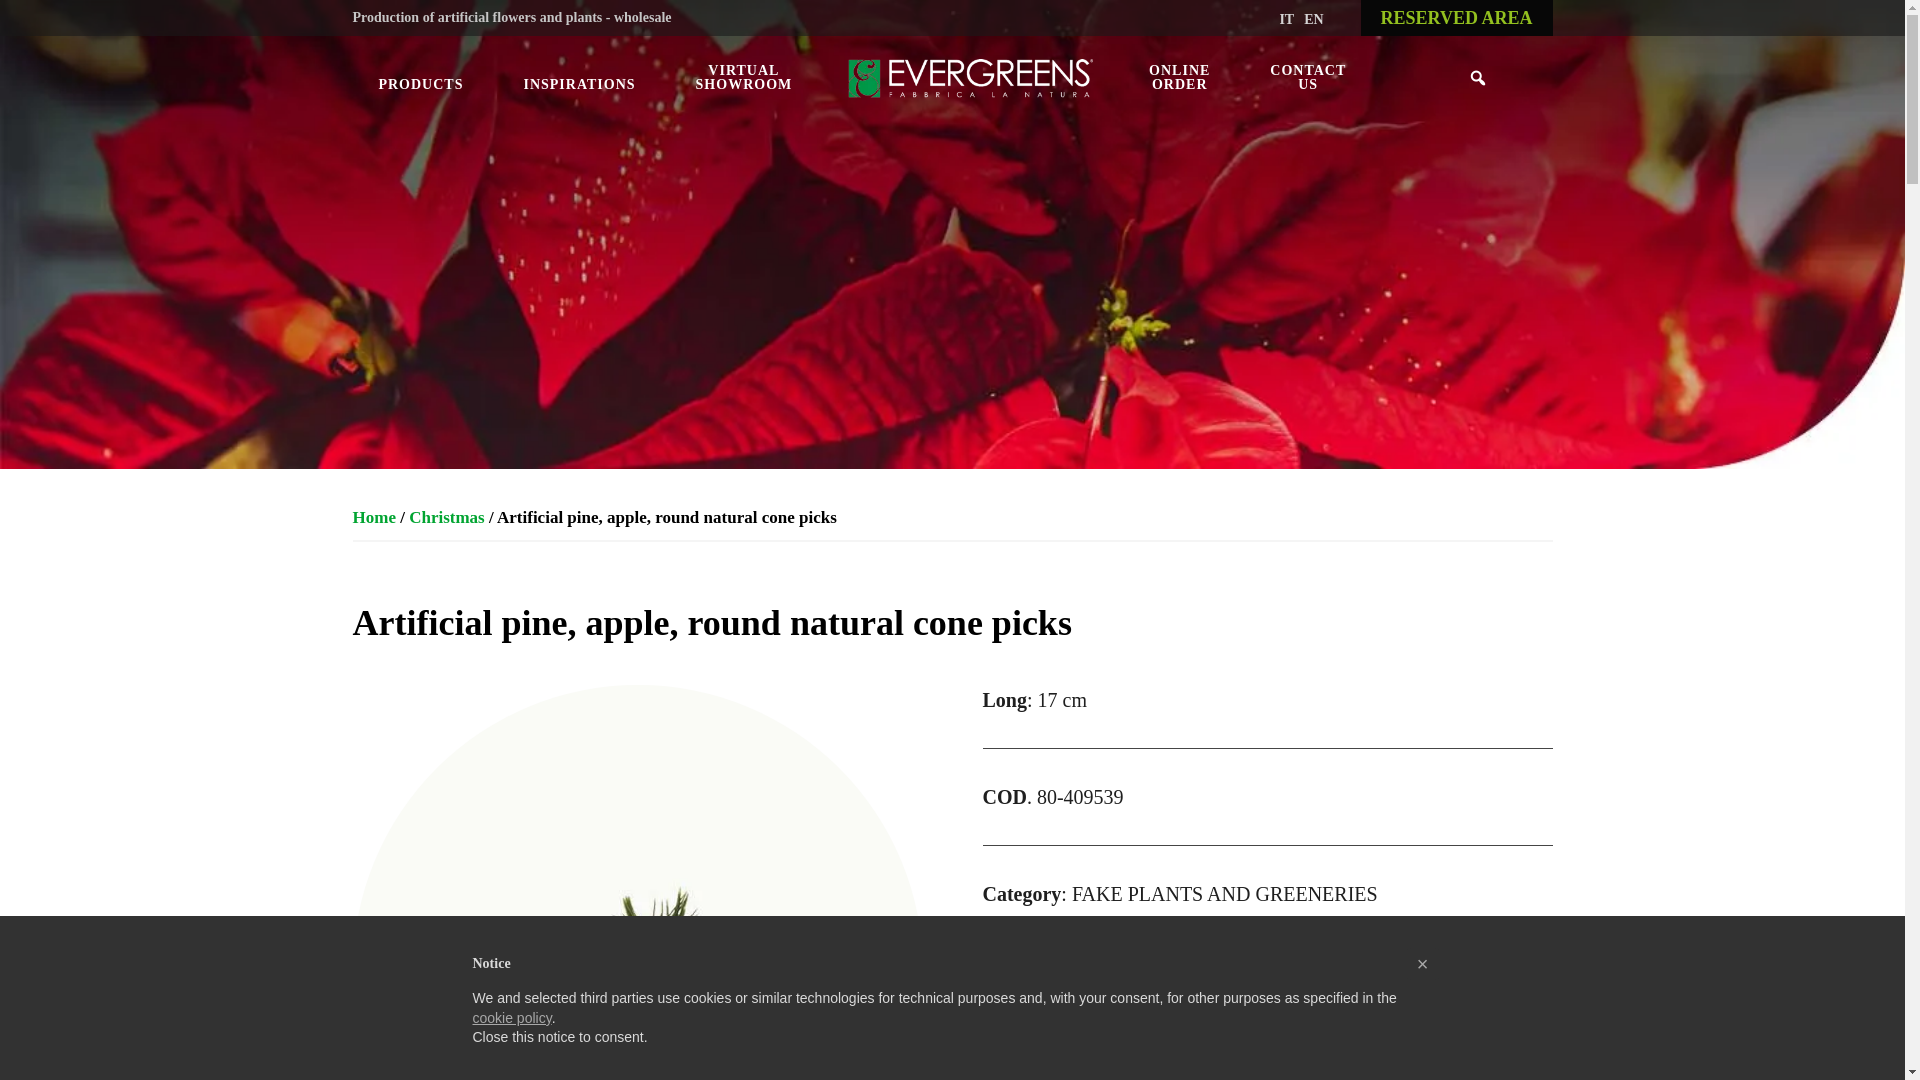  Describe the element at coordinates (446, 517) in the screenshot. I see `Christmas` at that location.